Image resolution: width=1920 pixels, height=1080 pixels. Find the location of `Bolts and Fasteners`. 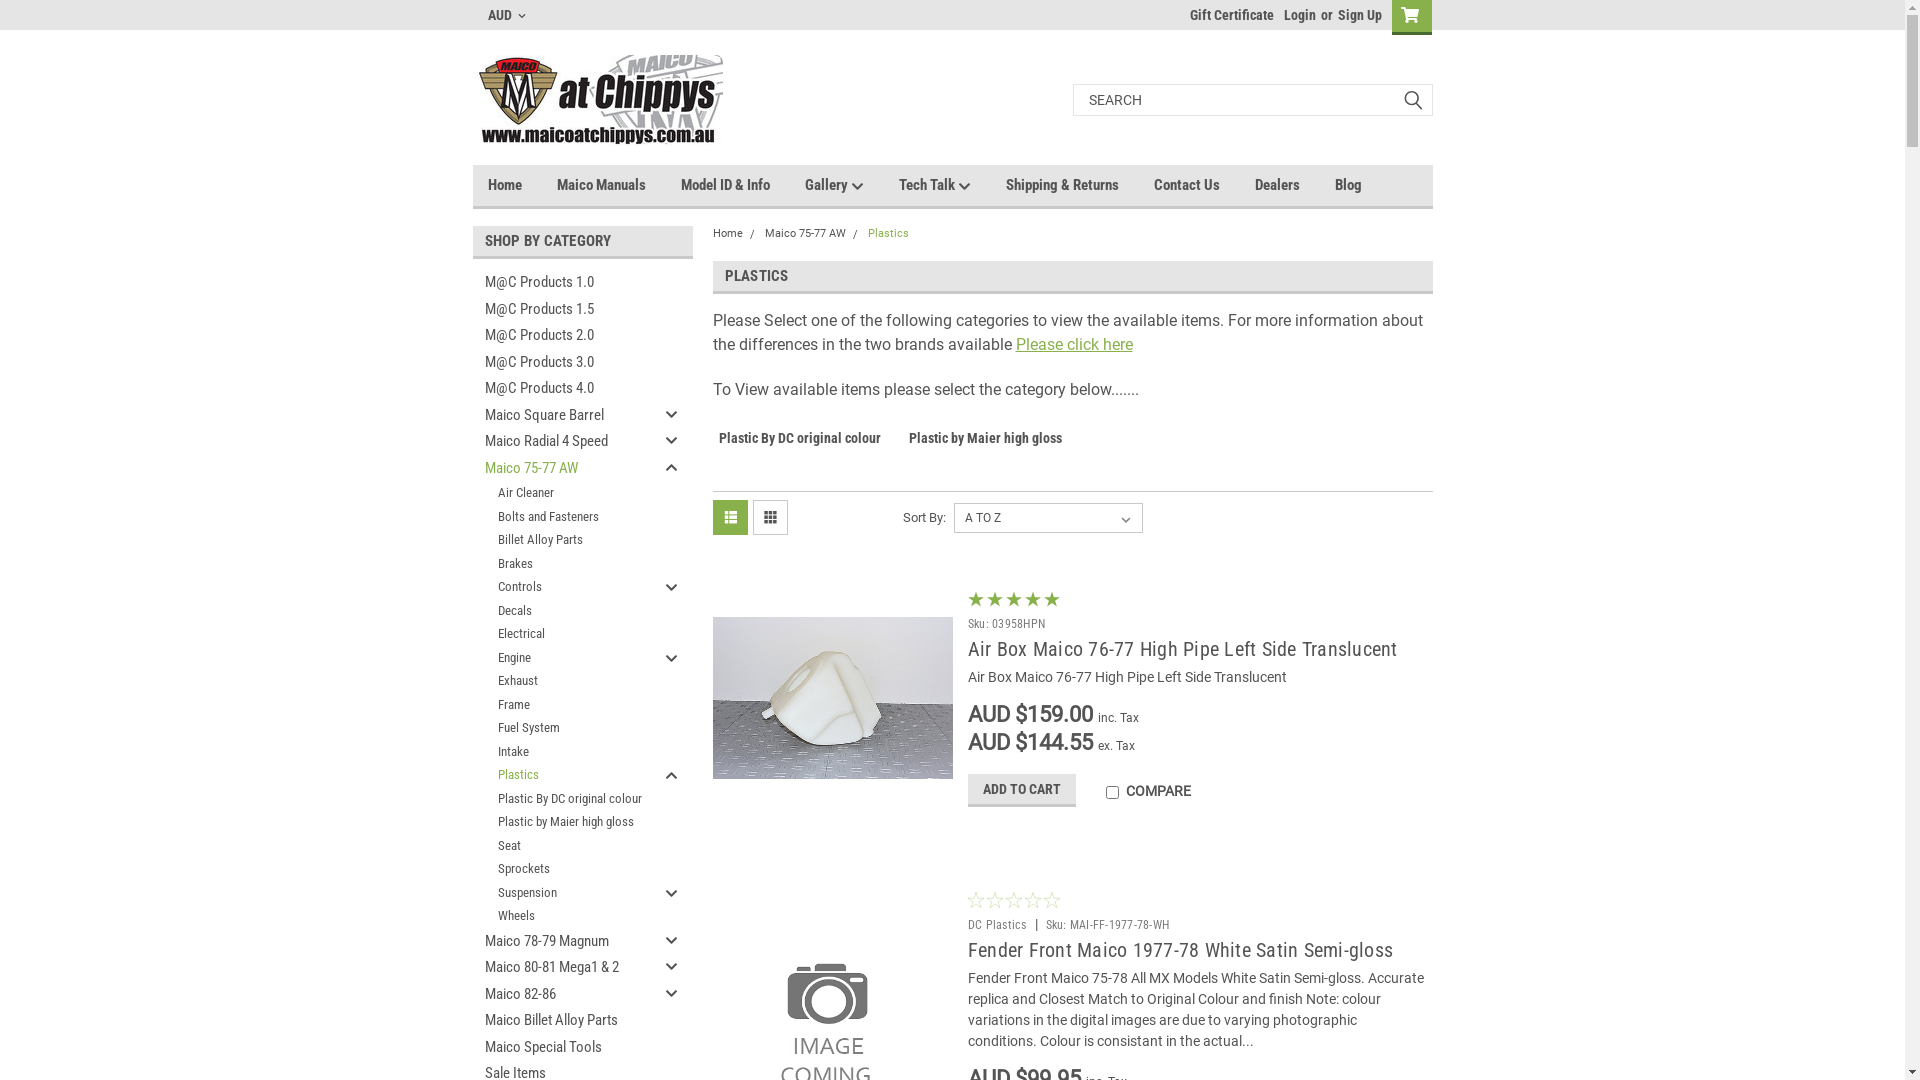

Bolts and Fasteners is located at coordinates (566, 516).